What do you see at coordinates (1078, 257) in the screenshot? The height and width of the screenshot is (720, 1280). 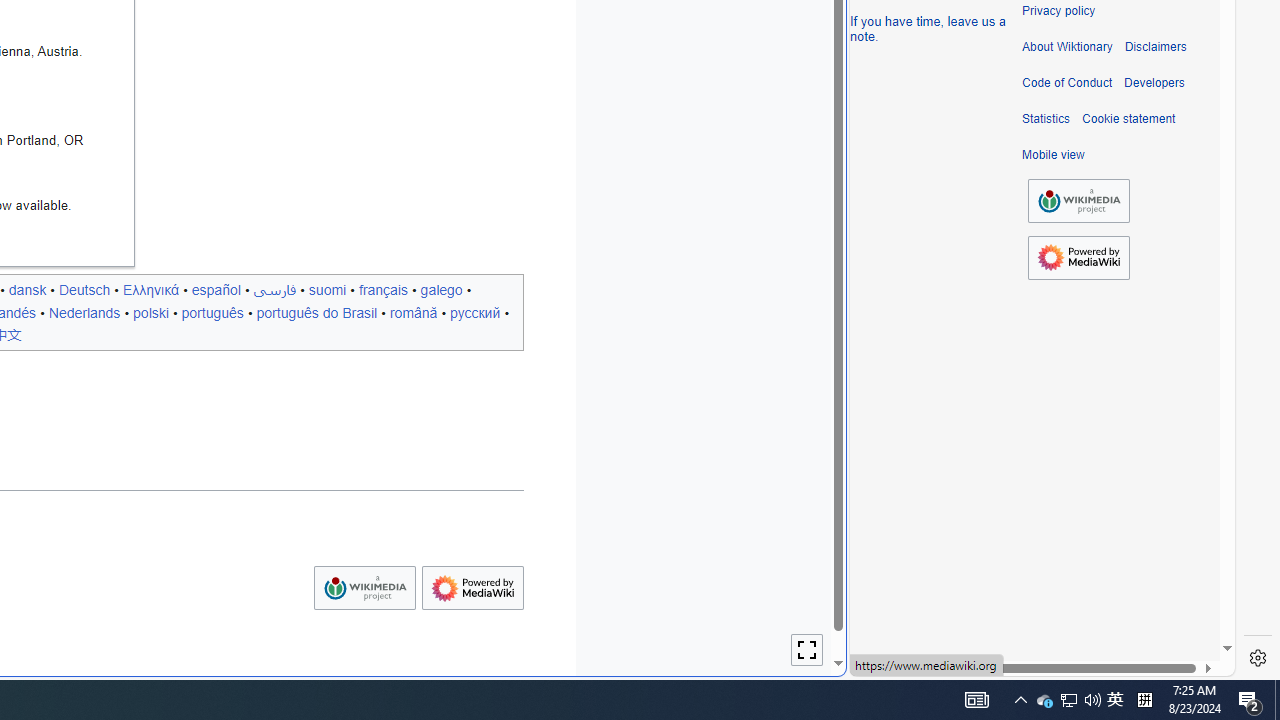 I see `Powered by MediaWiki` at bounding box center [1078, 257].